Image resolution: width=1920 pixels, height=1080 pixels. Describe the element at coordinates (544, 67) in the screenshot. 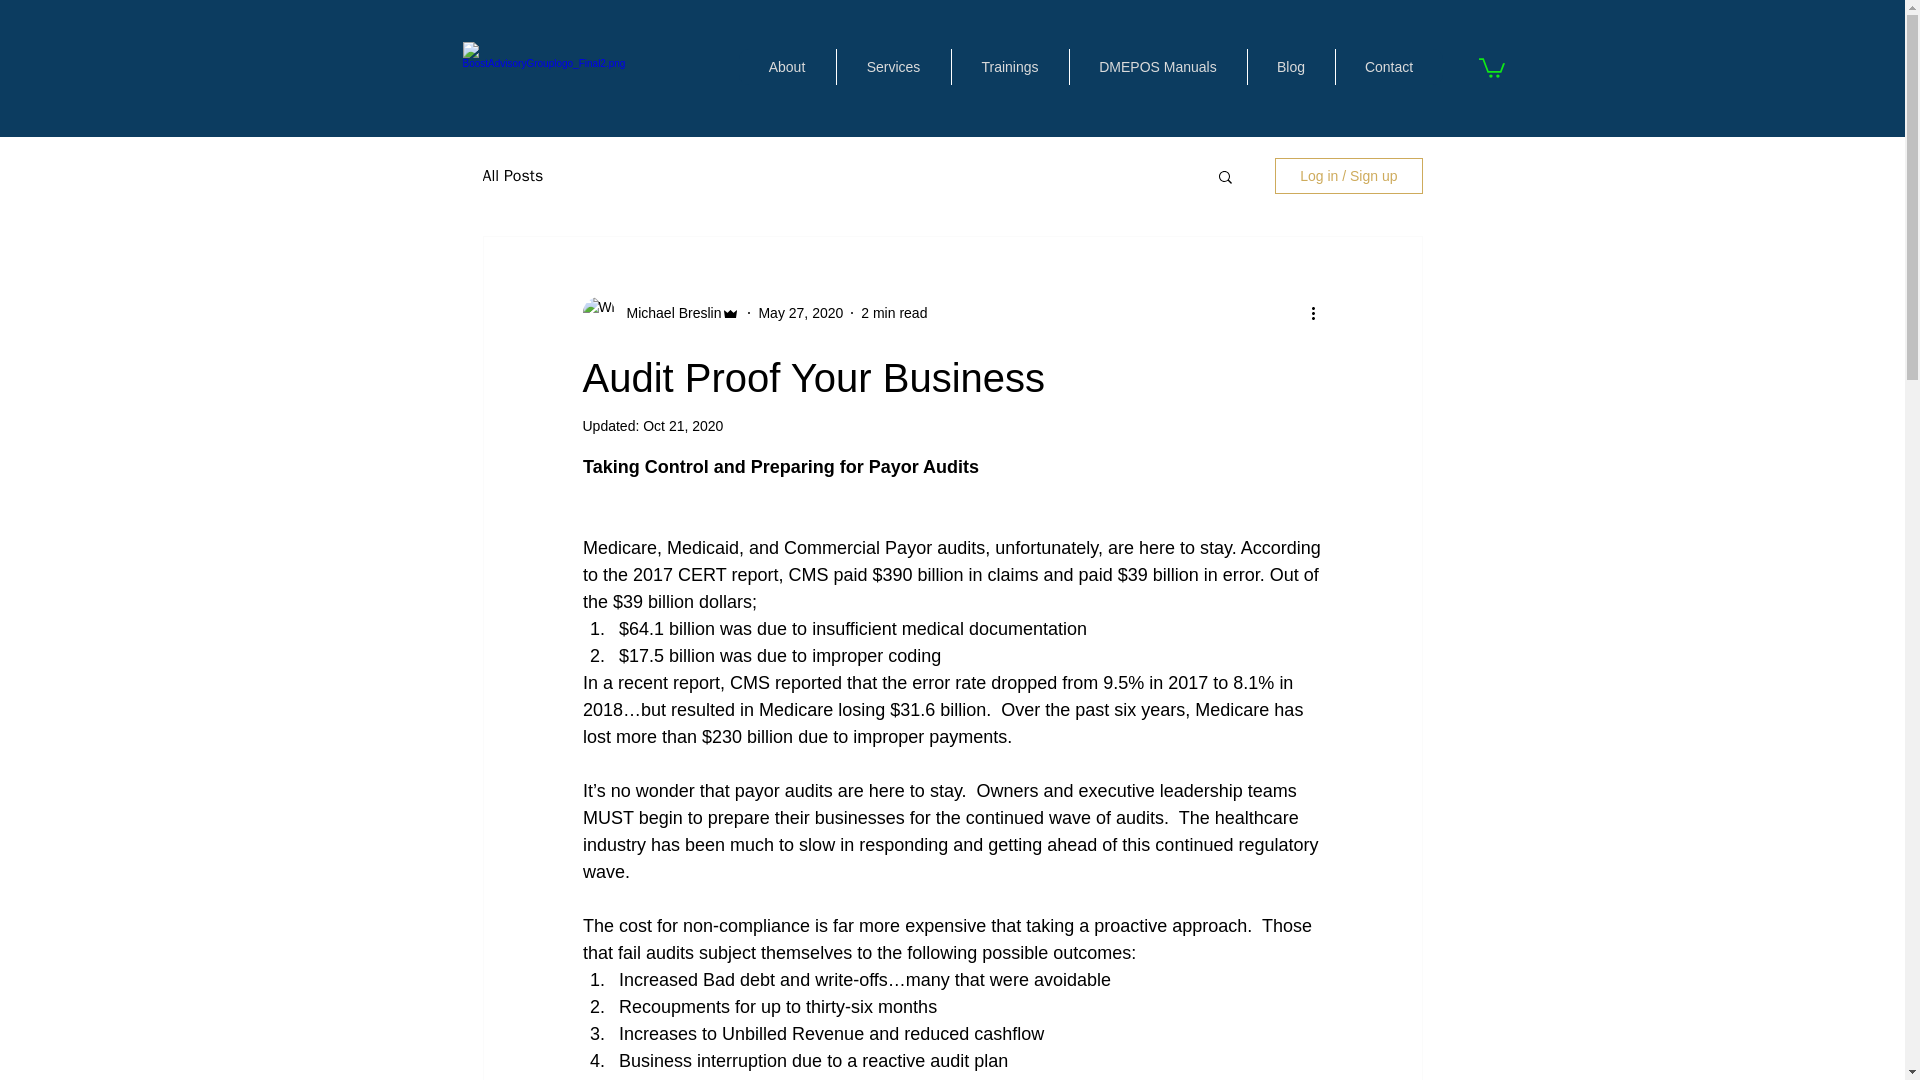

I see `boost logo` at that location.